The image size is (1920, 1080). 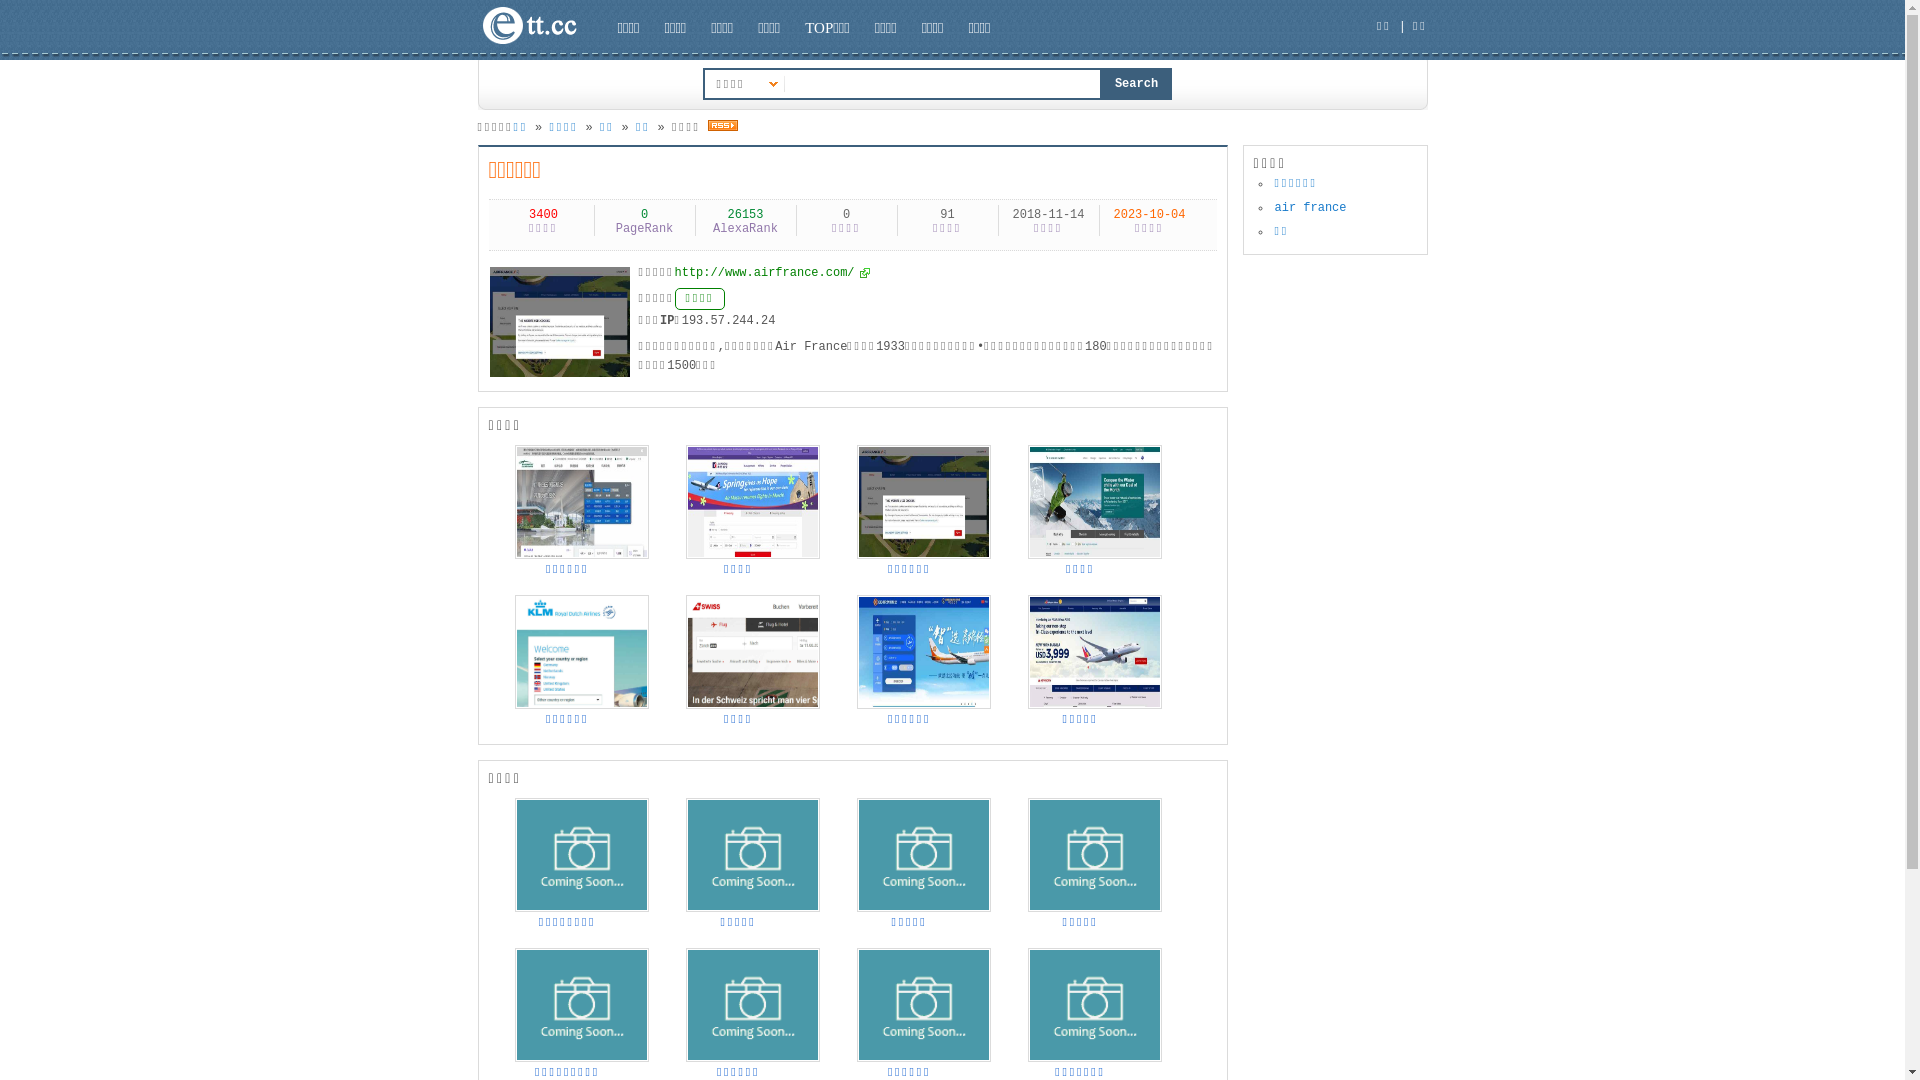 What do you see at coordinates (772, 273) in the screenshot?
I see `http://www.airfrance.com/` at bounding box center [772, 273].